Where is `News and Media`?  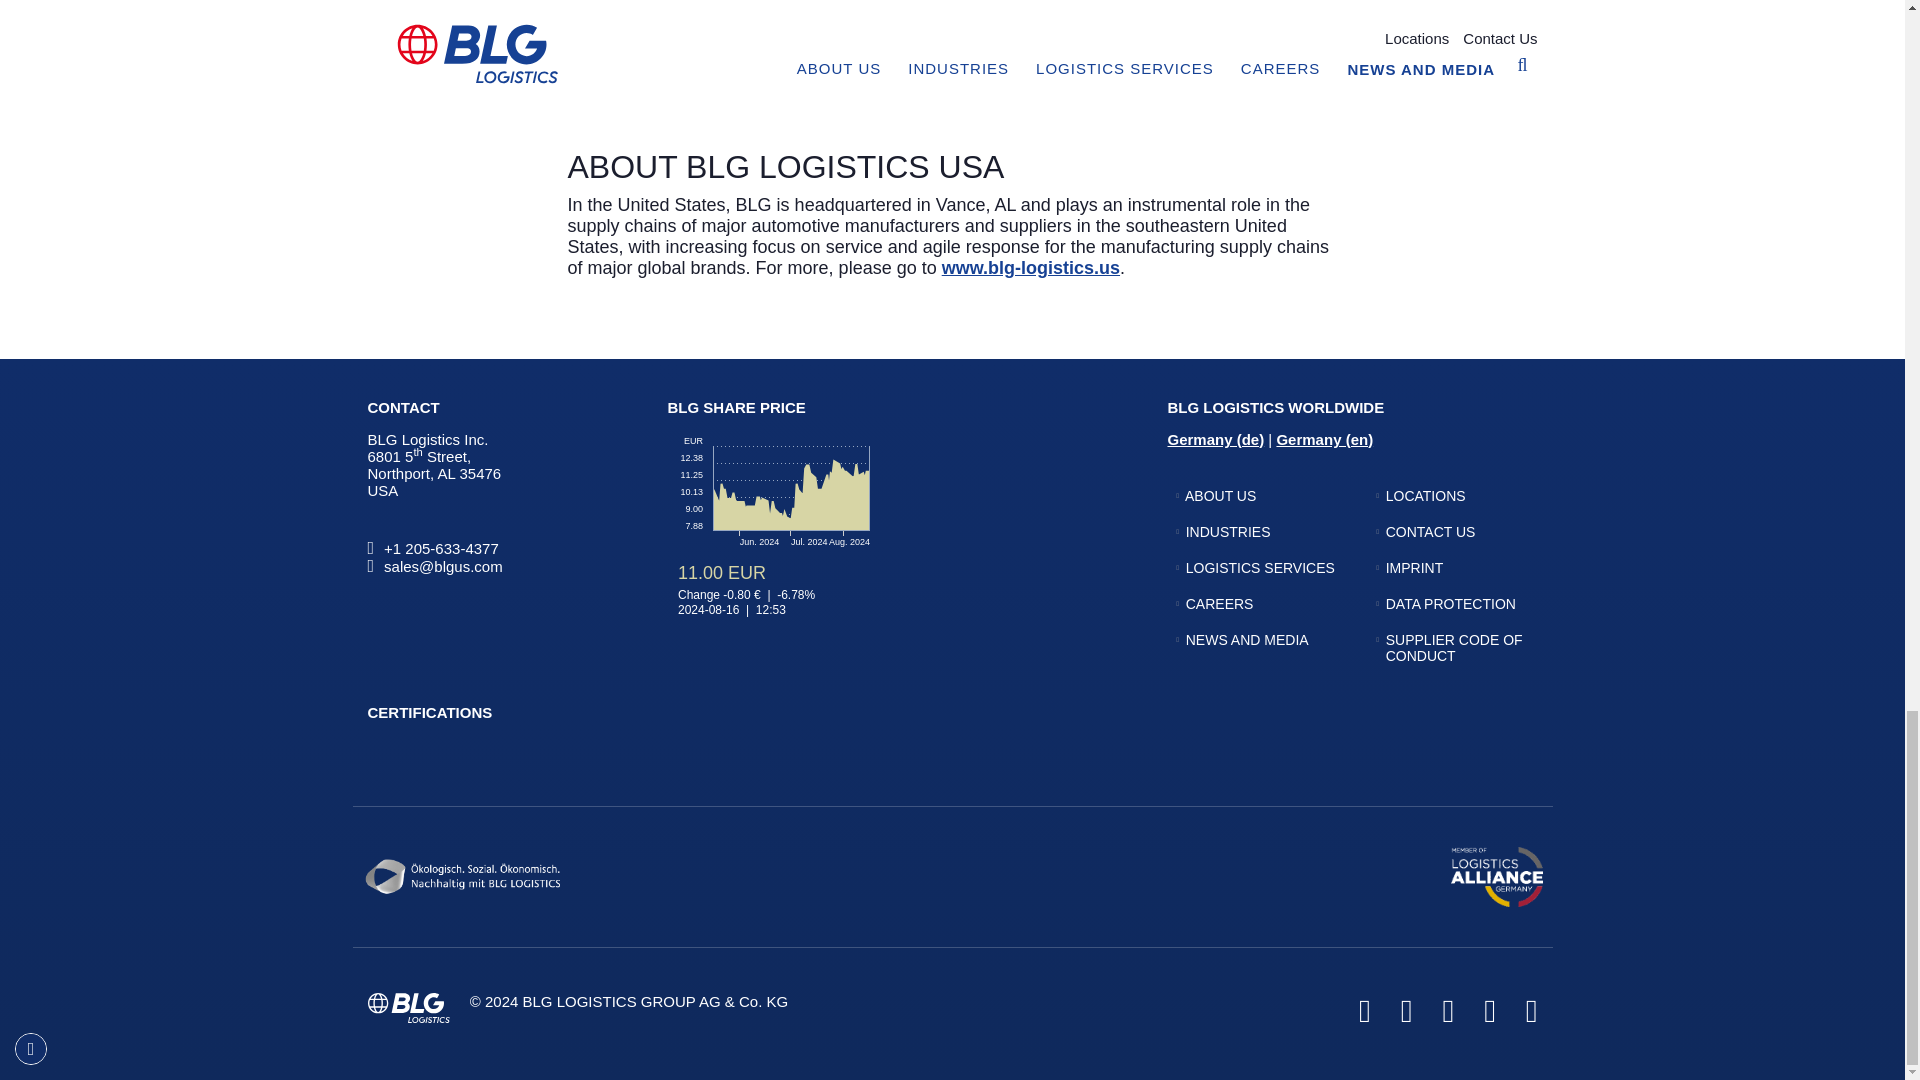
News and Media is located at coordinates (1248, 640).